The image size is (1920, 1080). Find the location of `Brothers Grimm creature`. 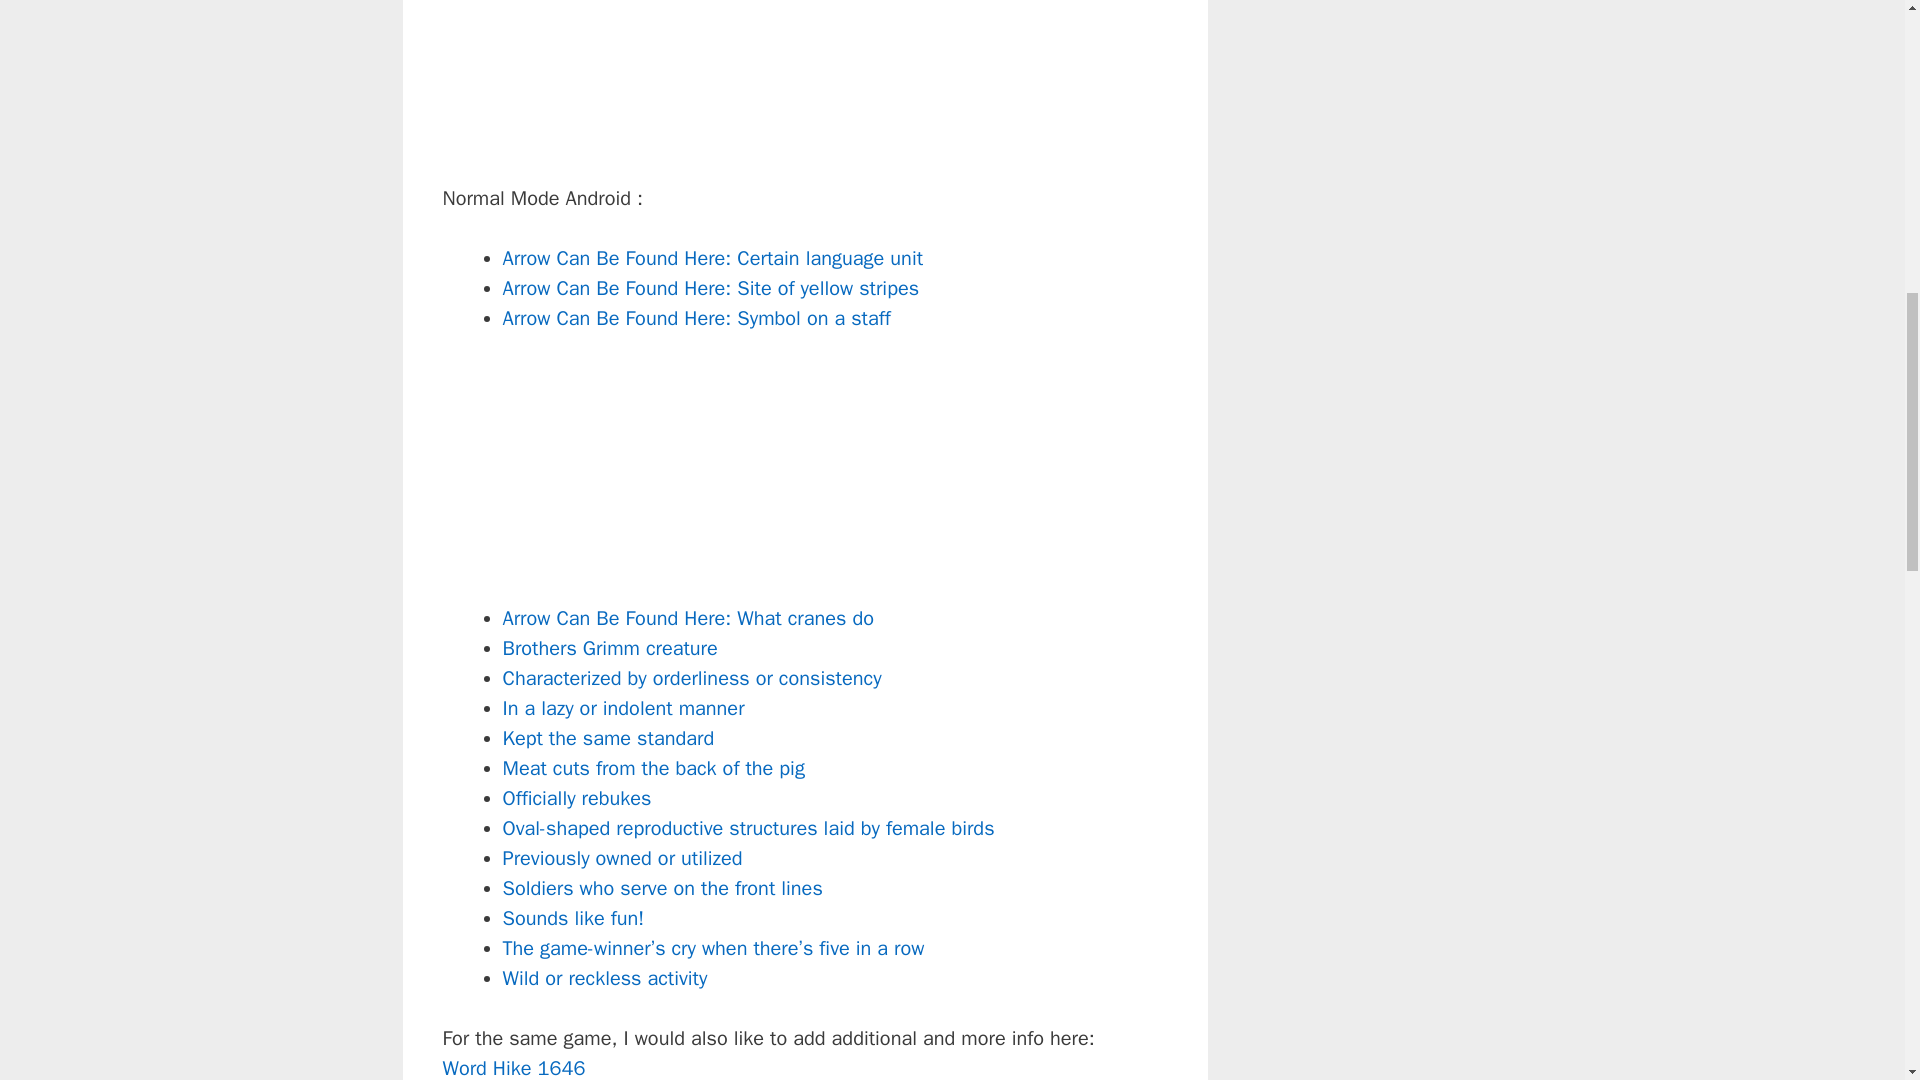

Brothers Grimm creature is located at coordinates (608, 648).